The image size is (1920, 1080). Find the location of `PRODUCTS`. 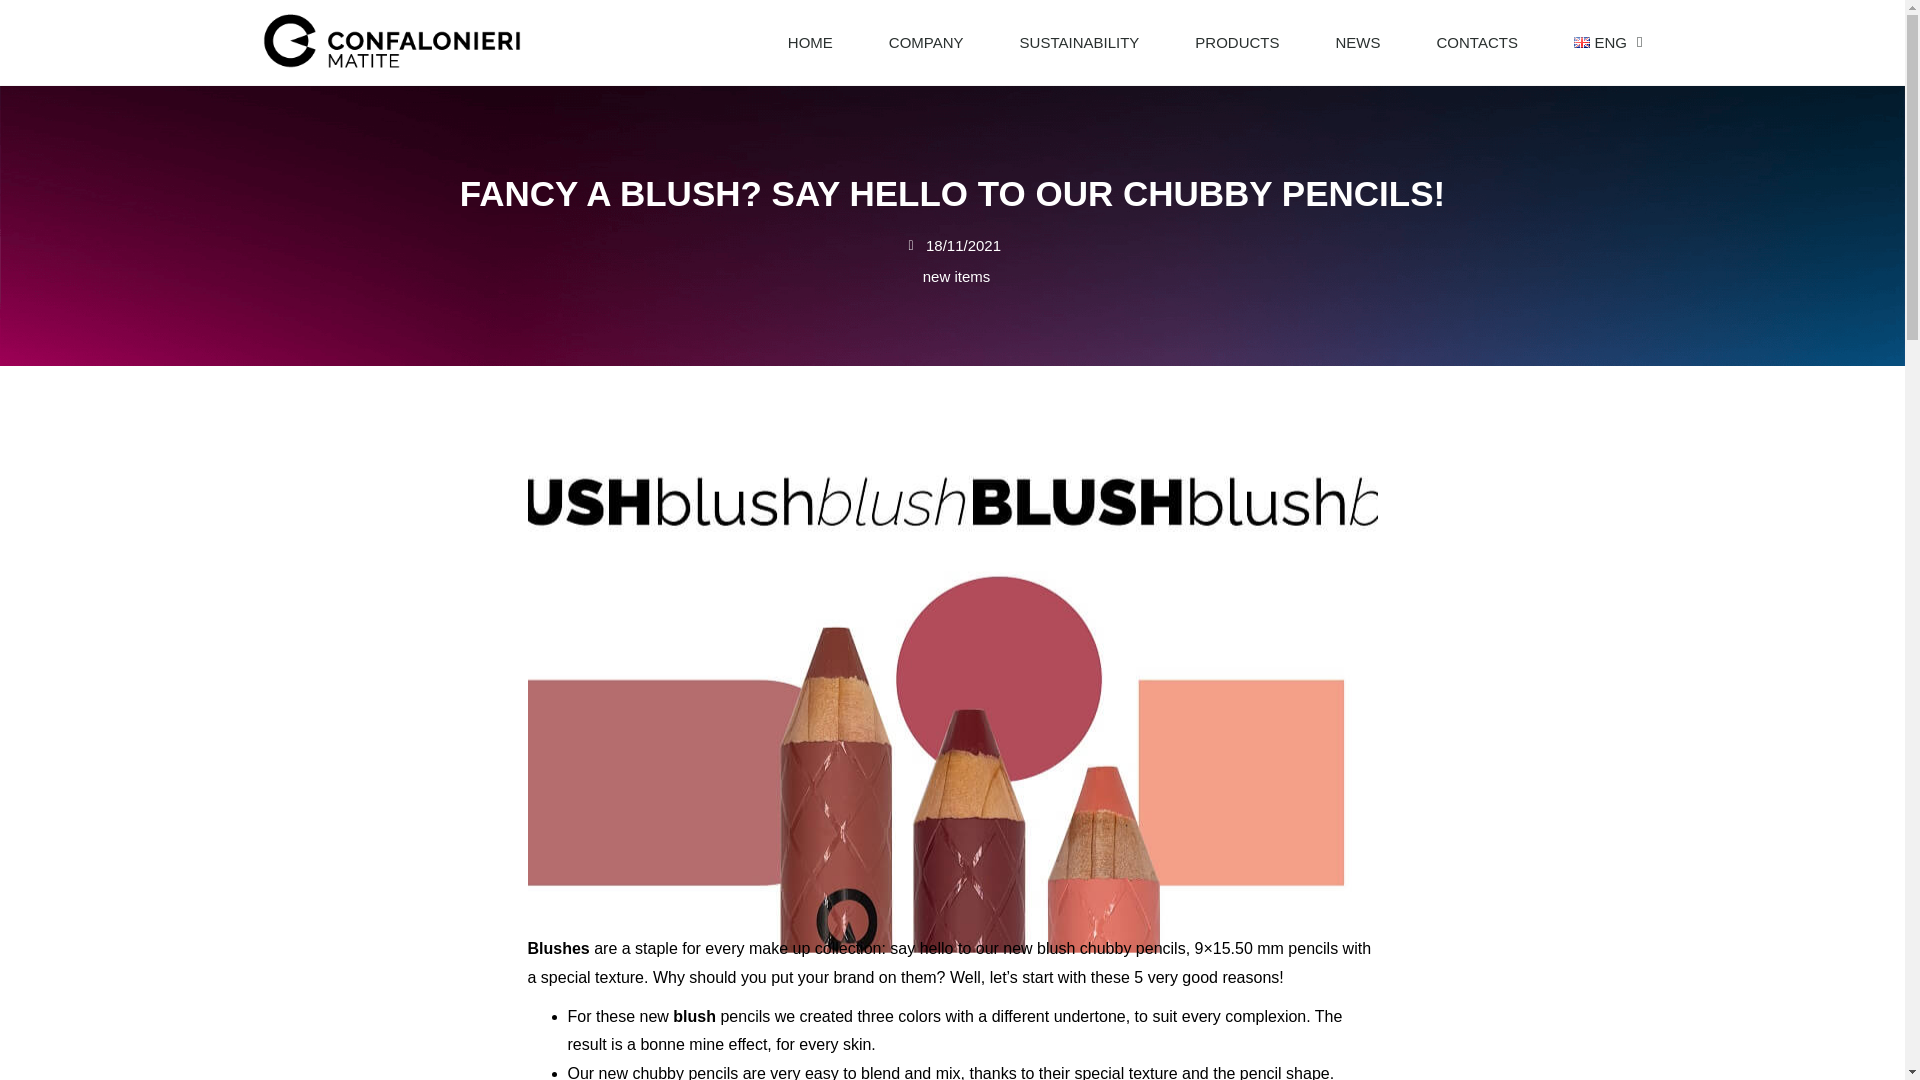

PRODUCTS is located at coordinates (1237, 42).